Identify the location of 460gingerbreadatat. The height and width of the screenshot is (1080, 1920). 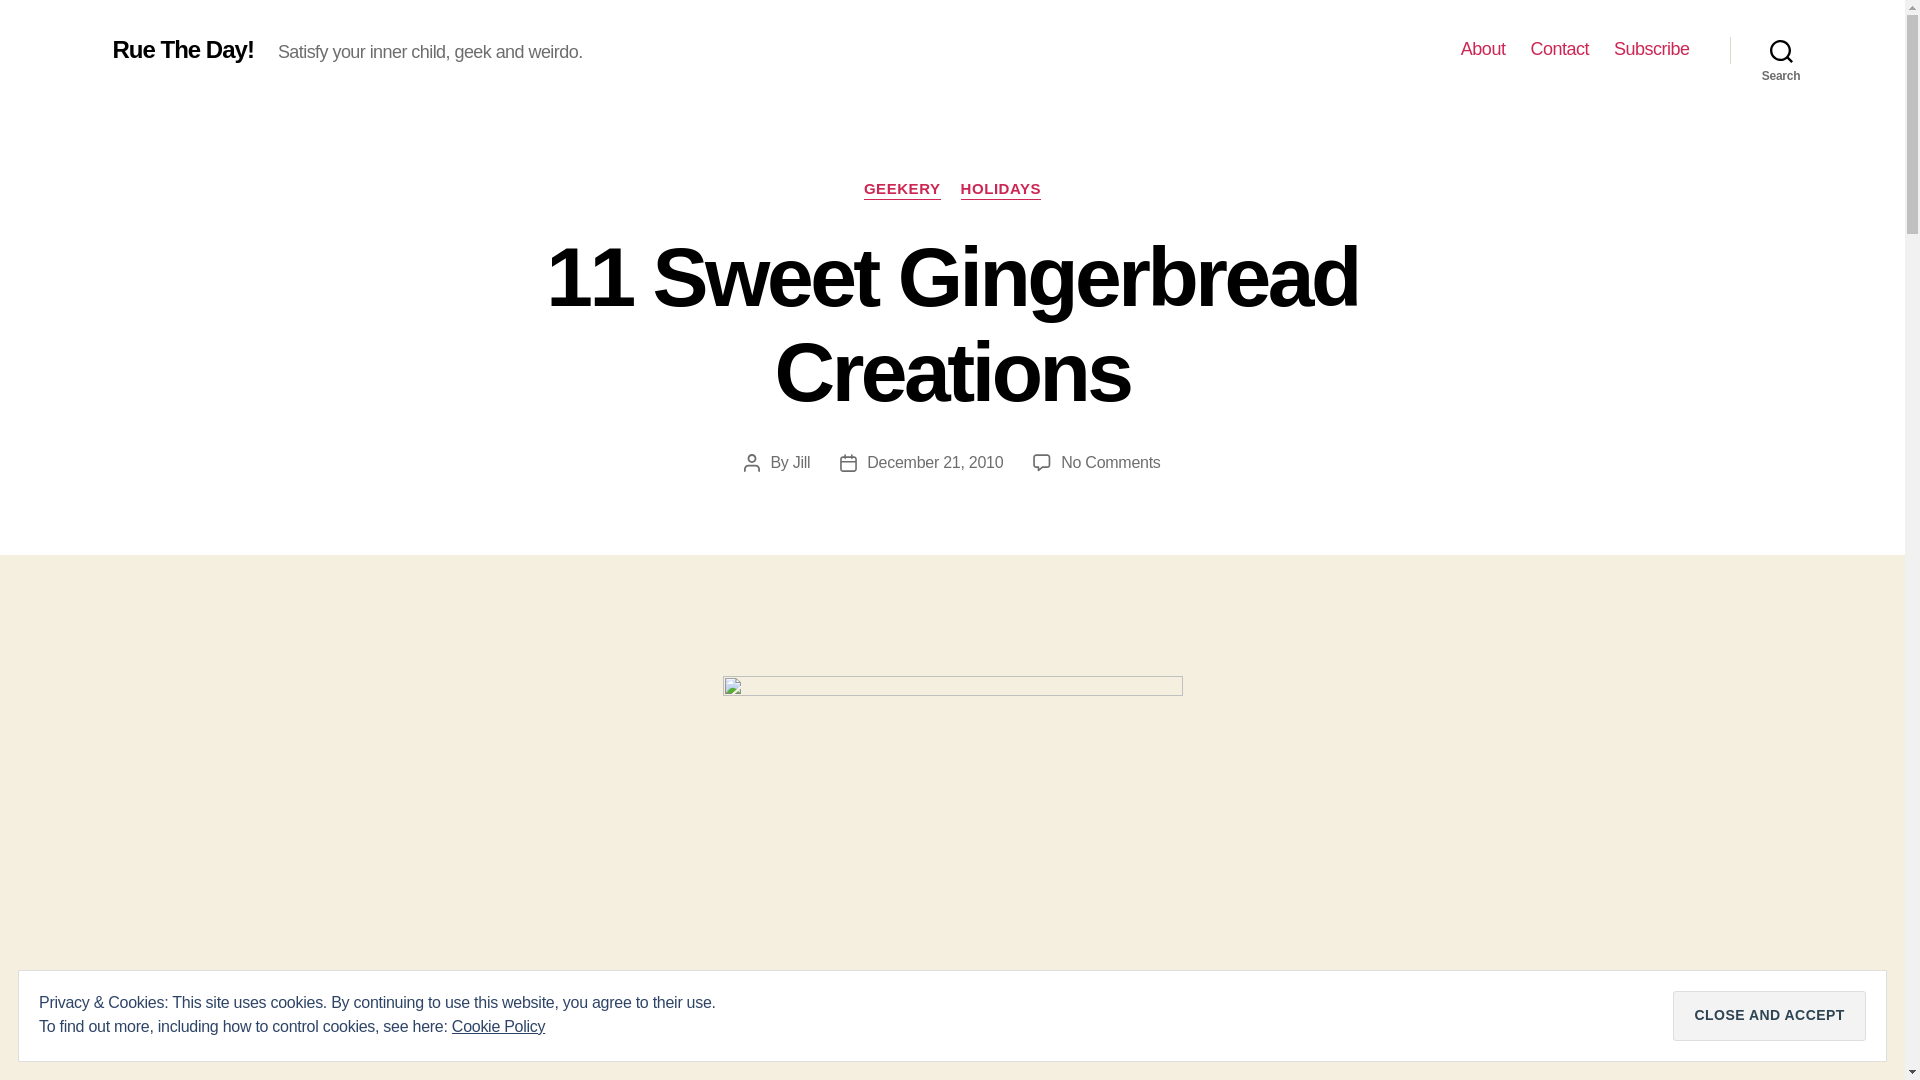
(952, 874).